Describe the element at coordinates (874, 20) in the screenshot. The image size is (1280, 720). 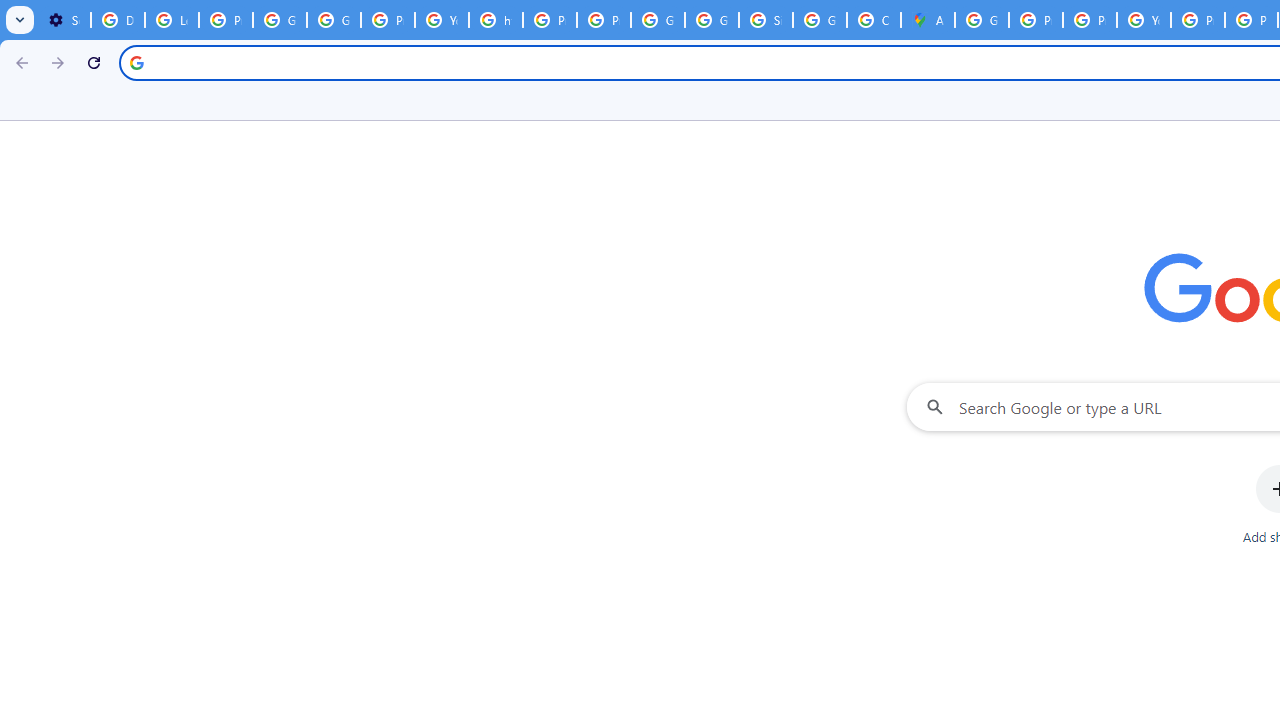
I see `Create your Google Account` at that location.